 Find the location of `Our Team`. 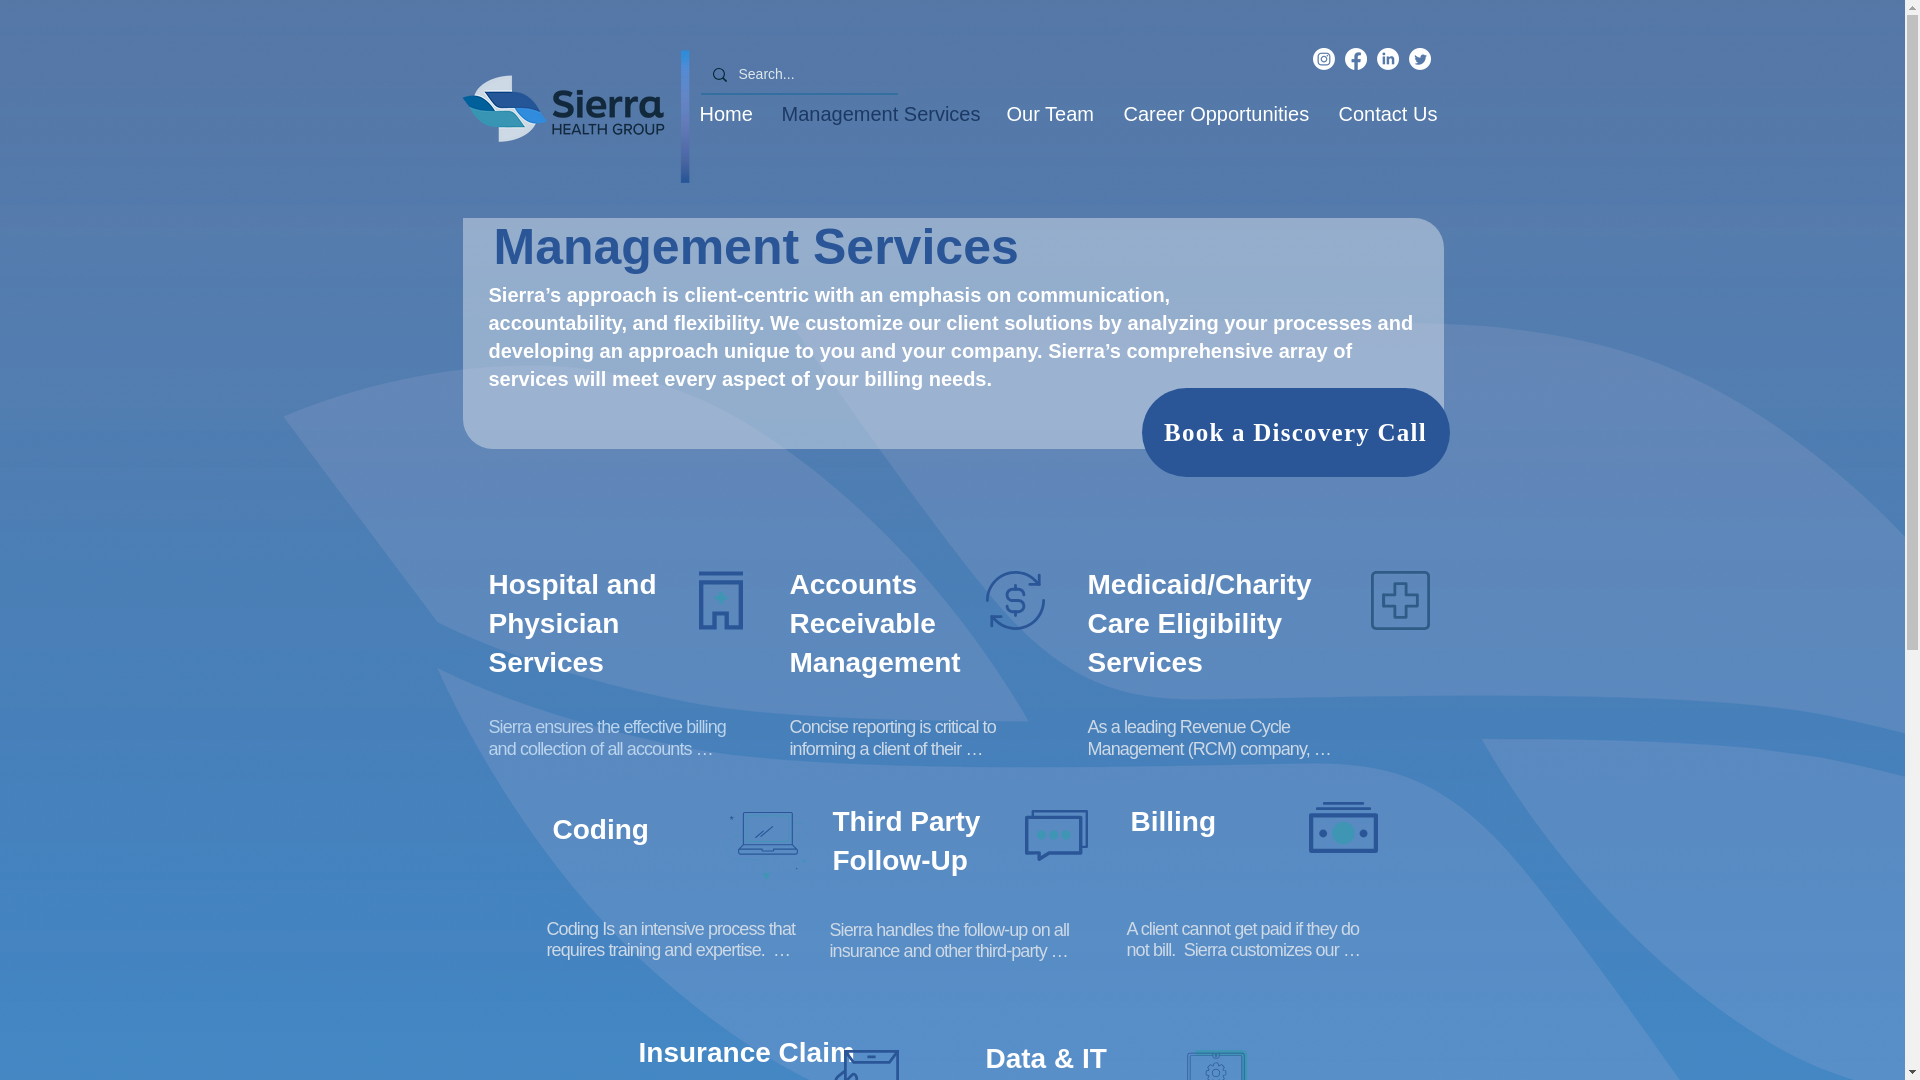

Our Team is located at coordinates (1050, 114).